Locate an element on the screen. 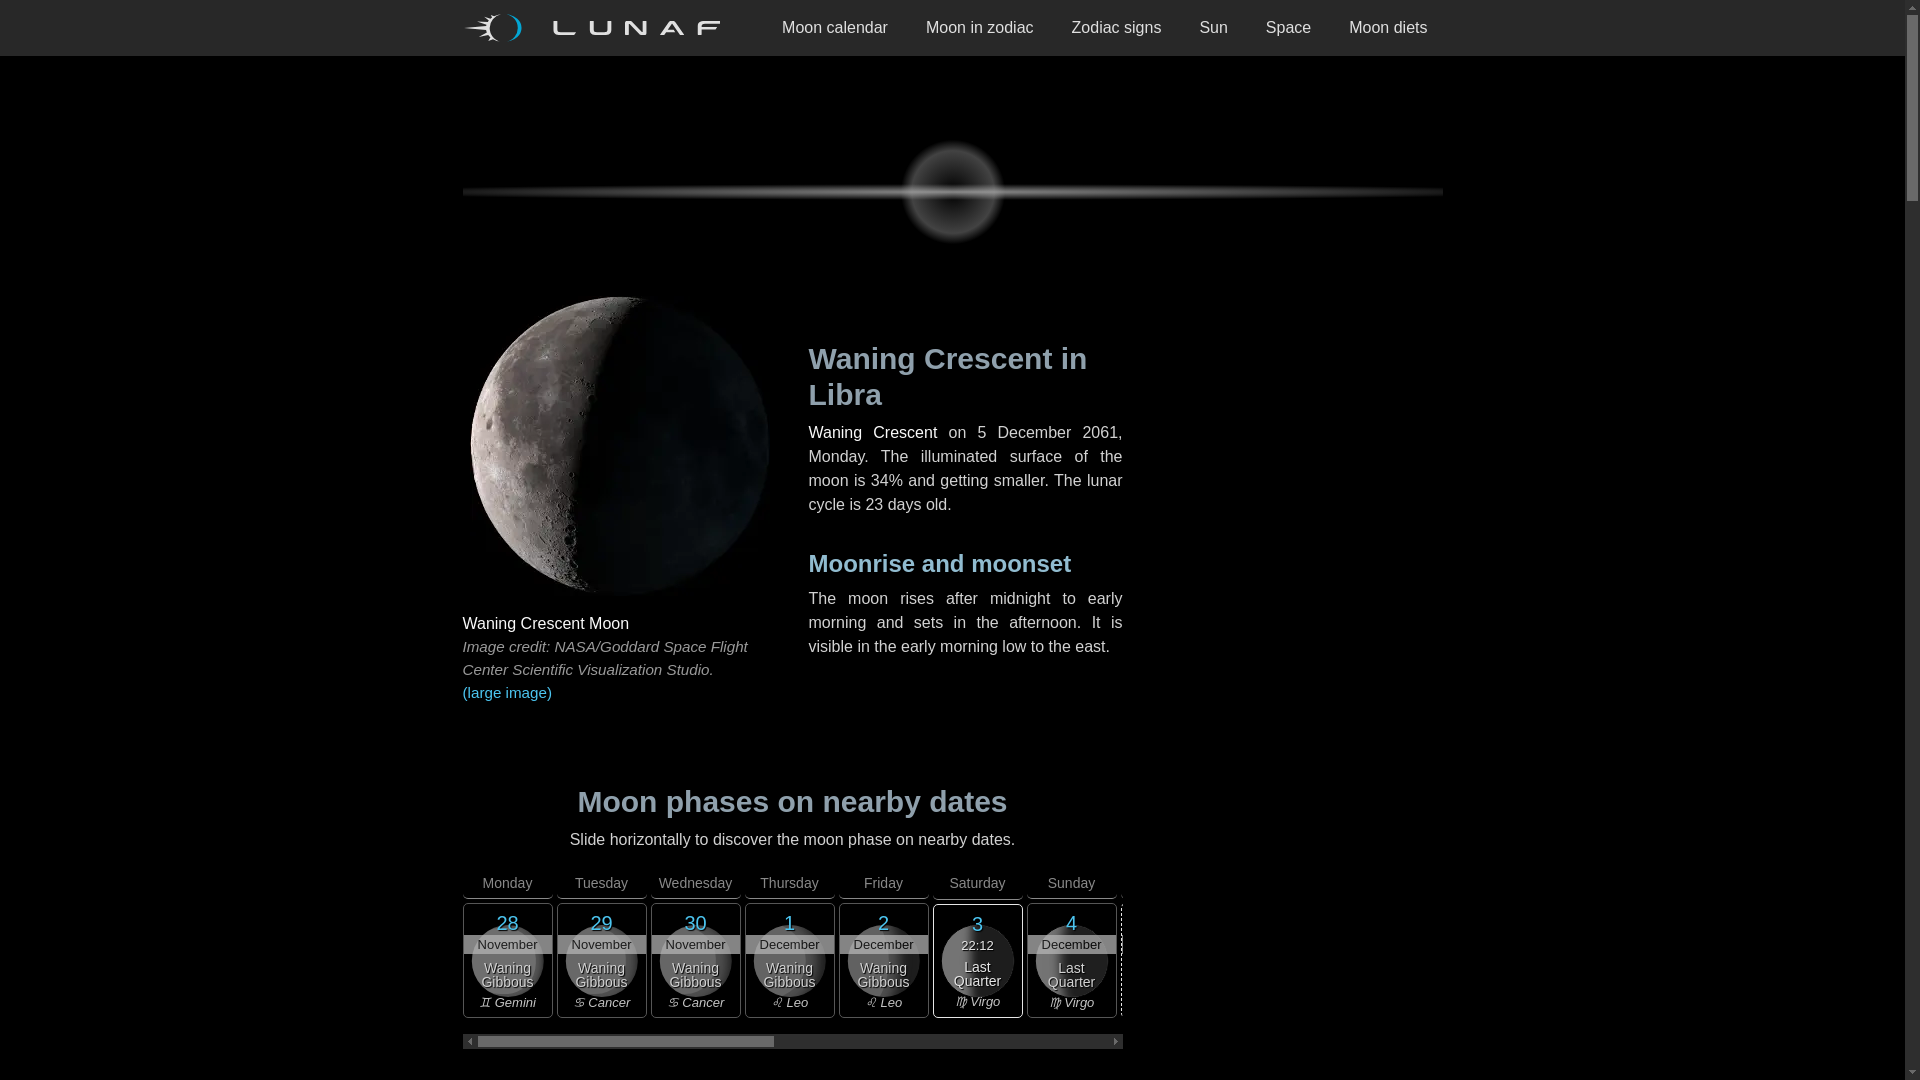 The width and height of the screenshot is (1920, 1080). Moon diets is located at coordinates (1388, 28).